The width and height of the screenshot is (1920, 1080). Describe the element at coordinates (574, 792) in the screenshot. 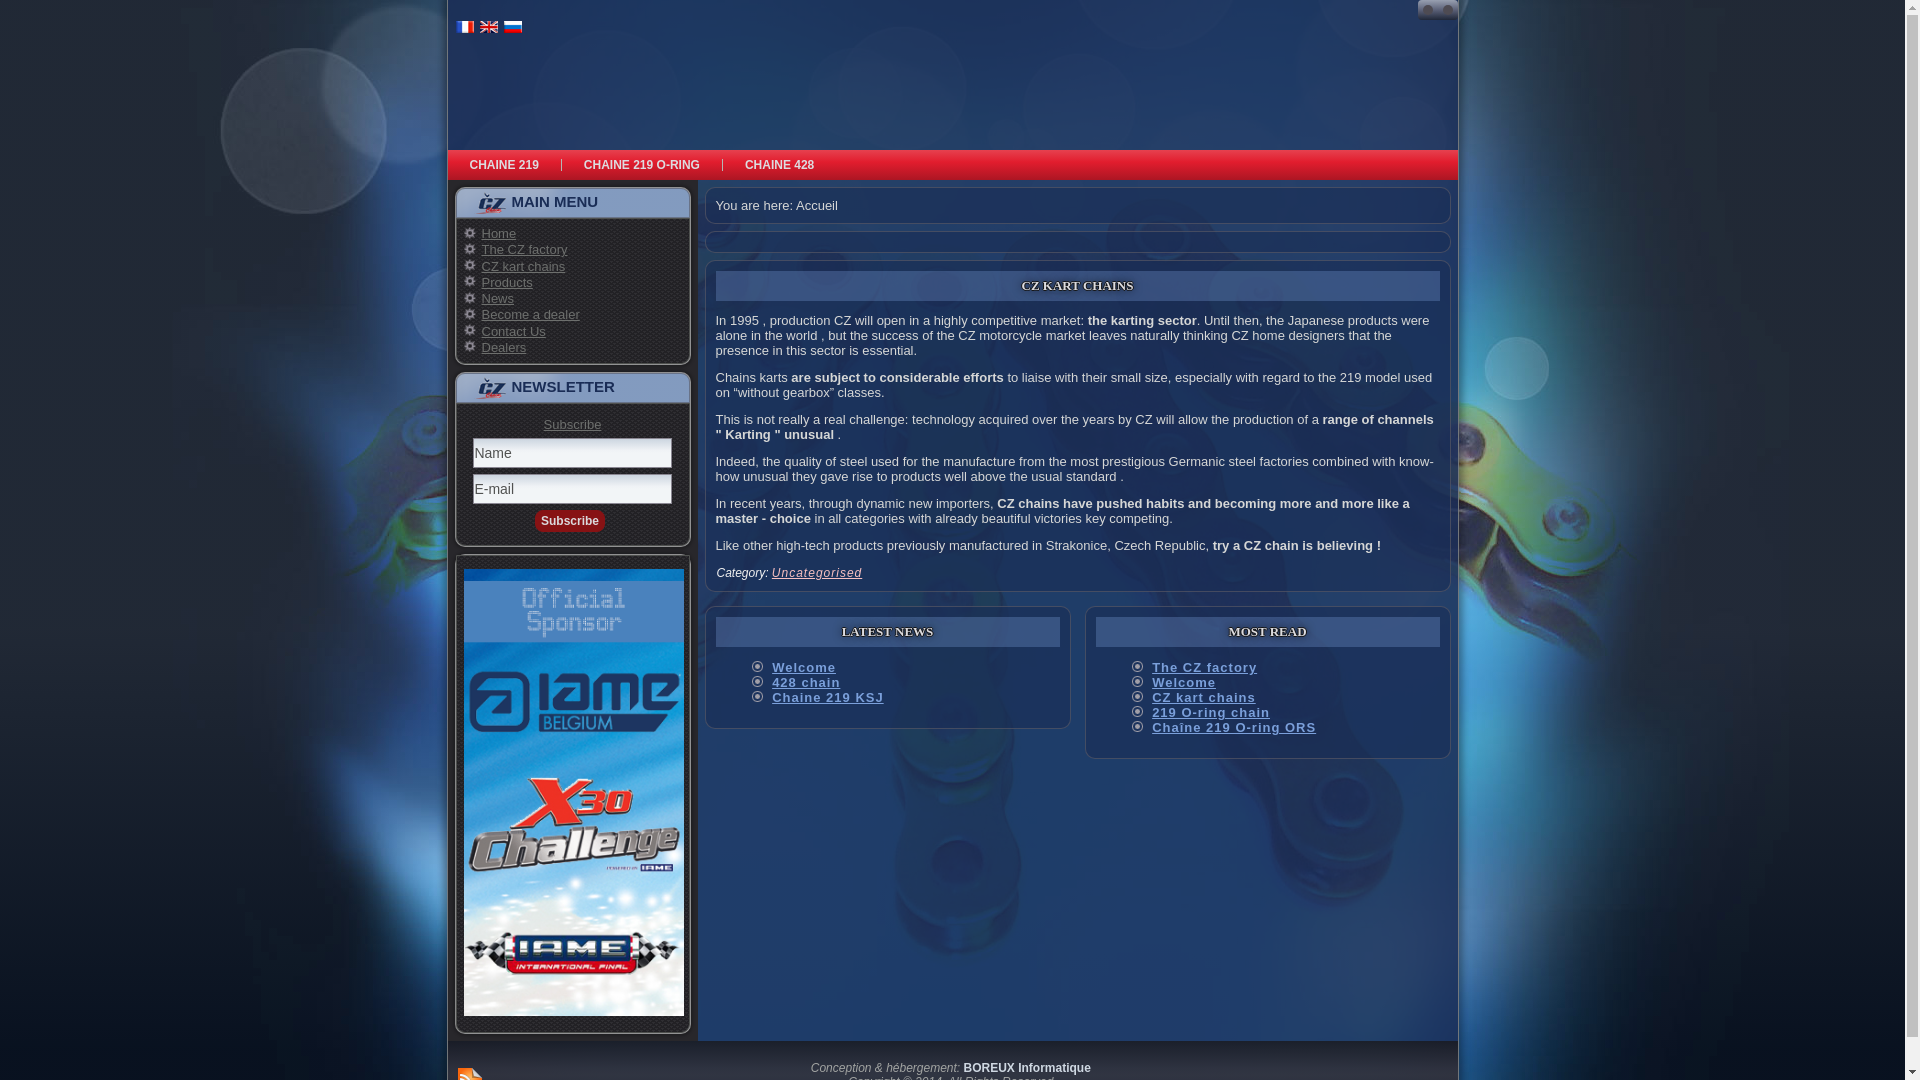

I see `Sponsors Officiels` at that location.